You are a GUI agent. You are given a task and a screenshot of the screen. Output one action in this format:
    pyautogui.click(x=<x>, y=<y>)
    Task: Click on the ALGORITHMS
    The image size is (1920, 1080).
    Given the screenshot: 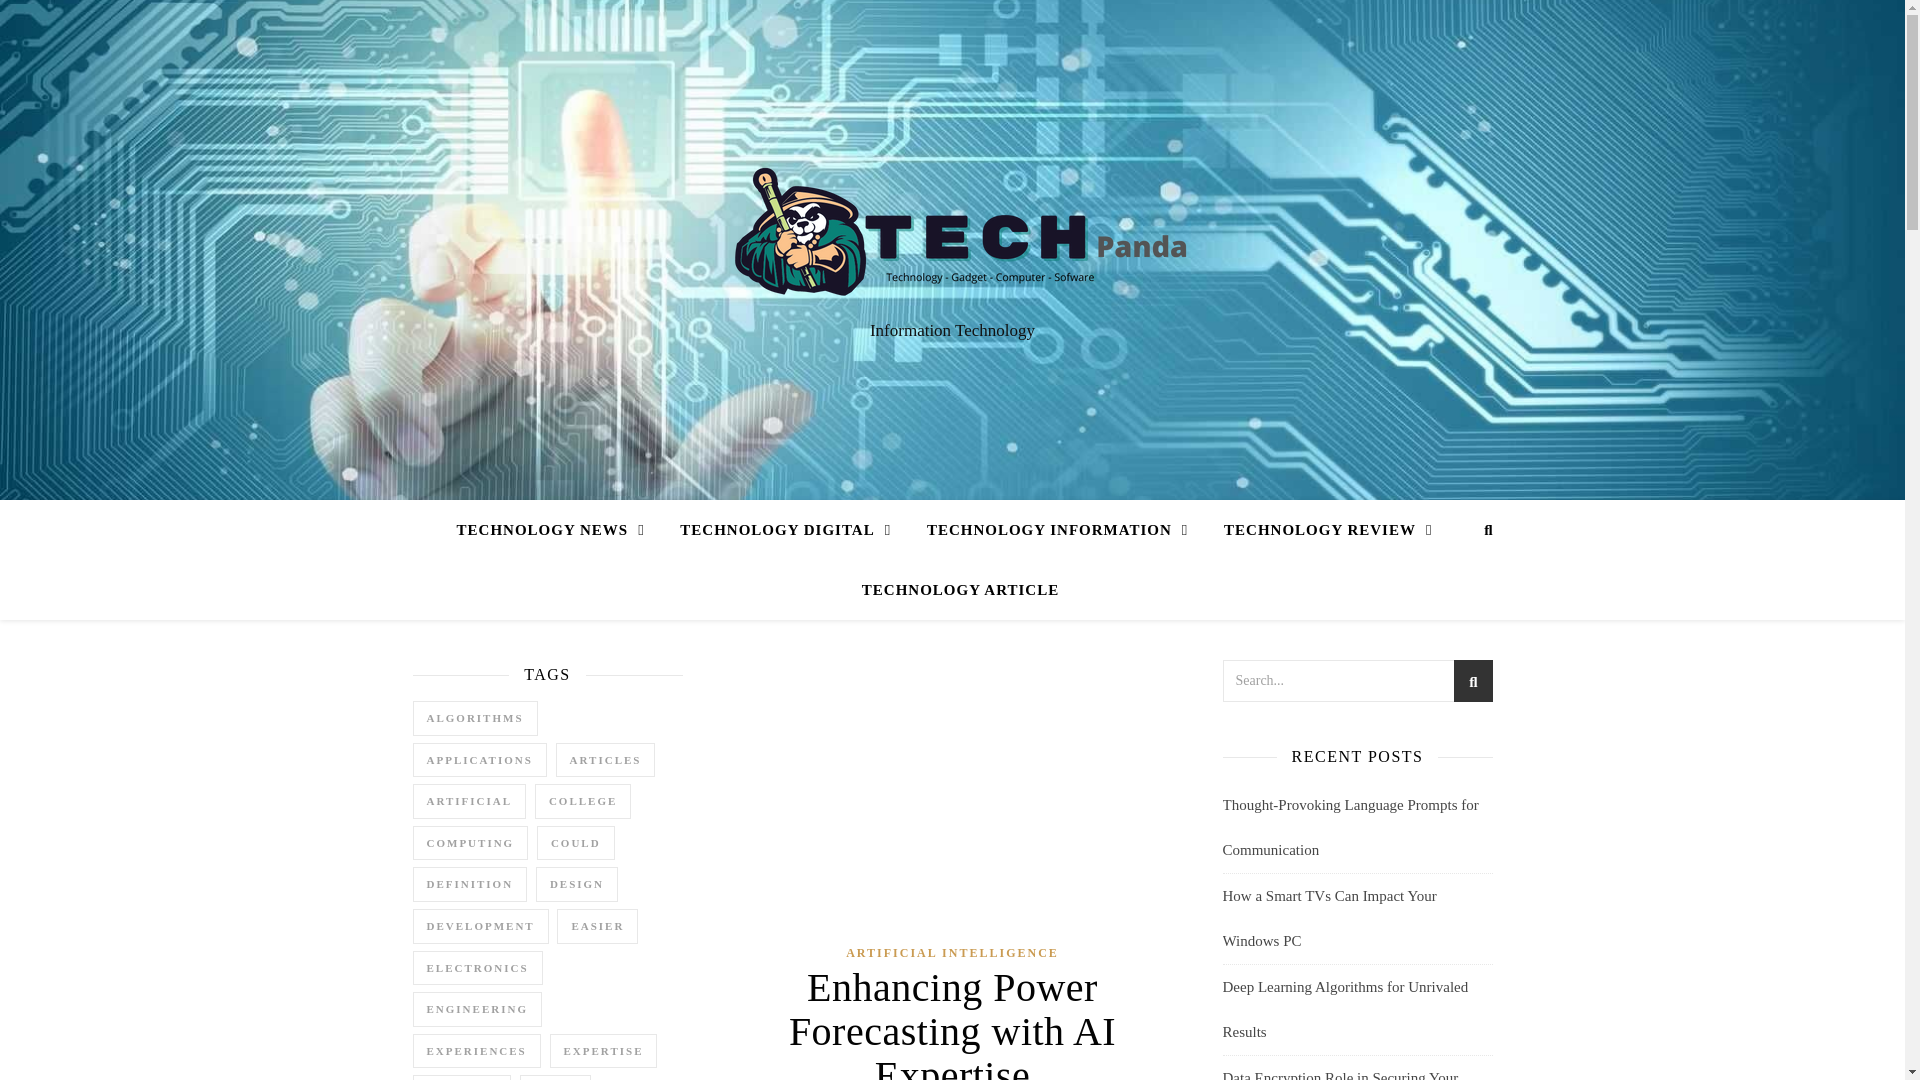 What is the action you would take?
    pyautogui.click(x=474, y=718)
    